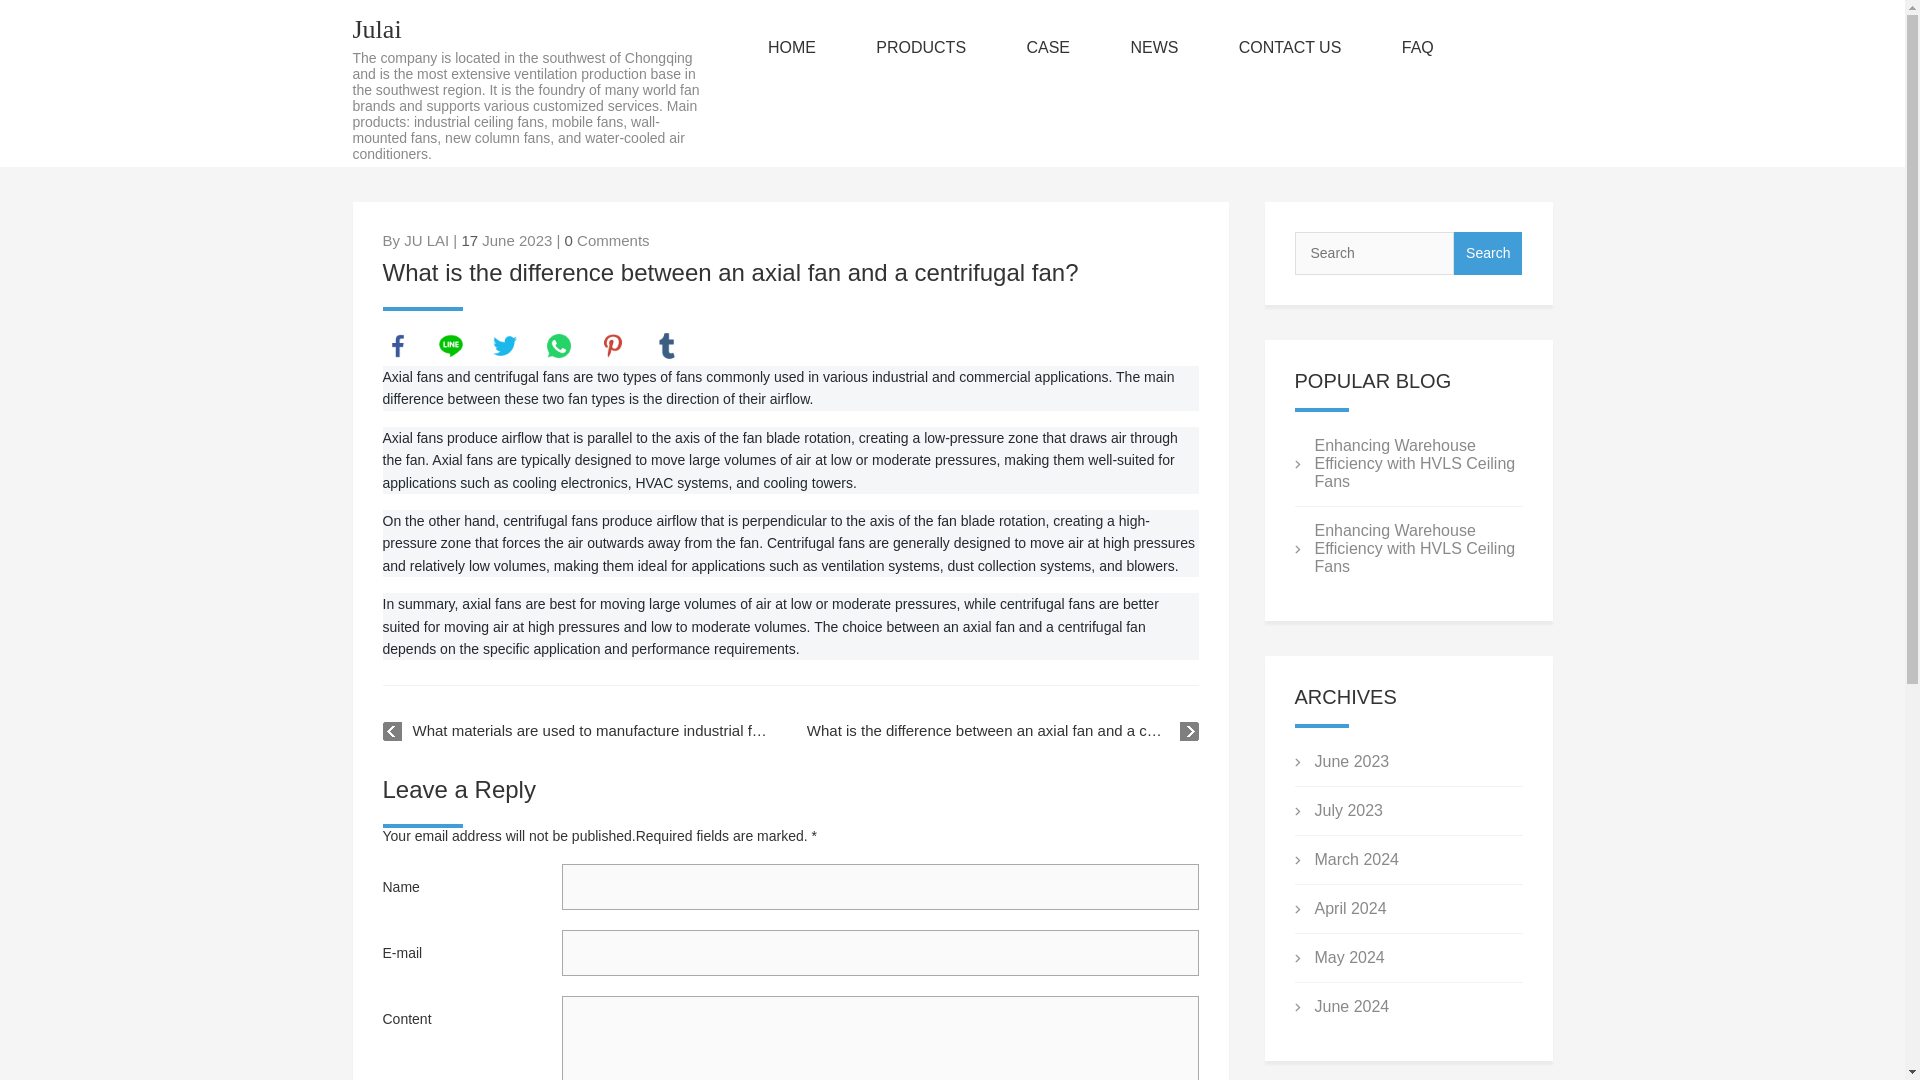  What do you see at coordinates (1290, 48) in the screenshot?
I see `CONTACT US` at bounding box center [1290, 48].